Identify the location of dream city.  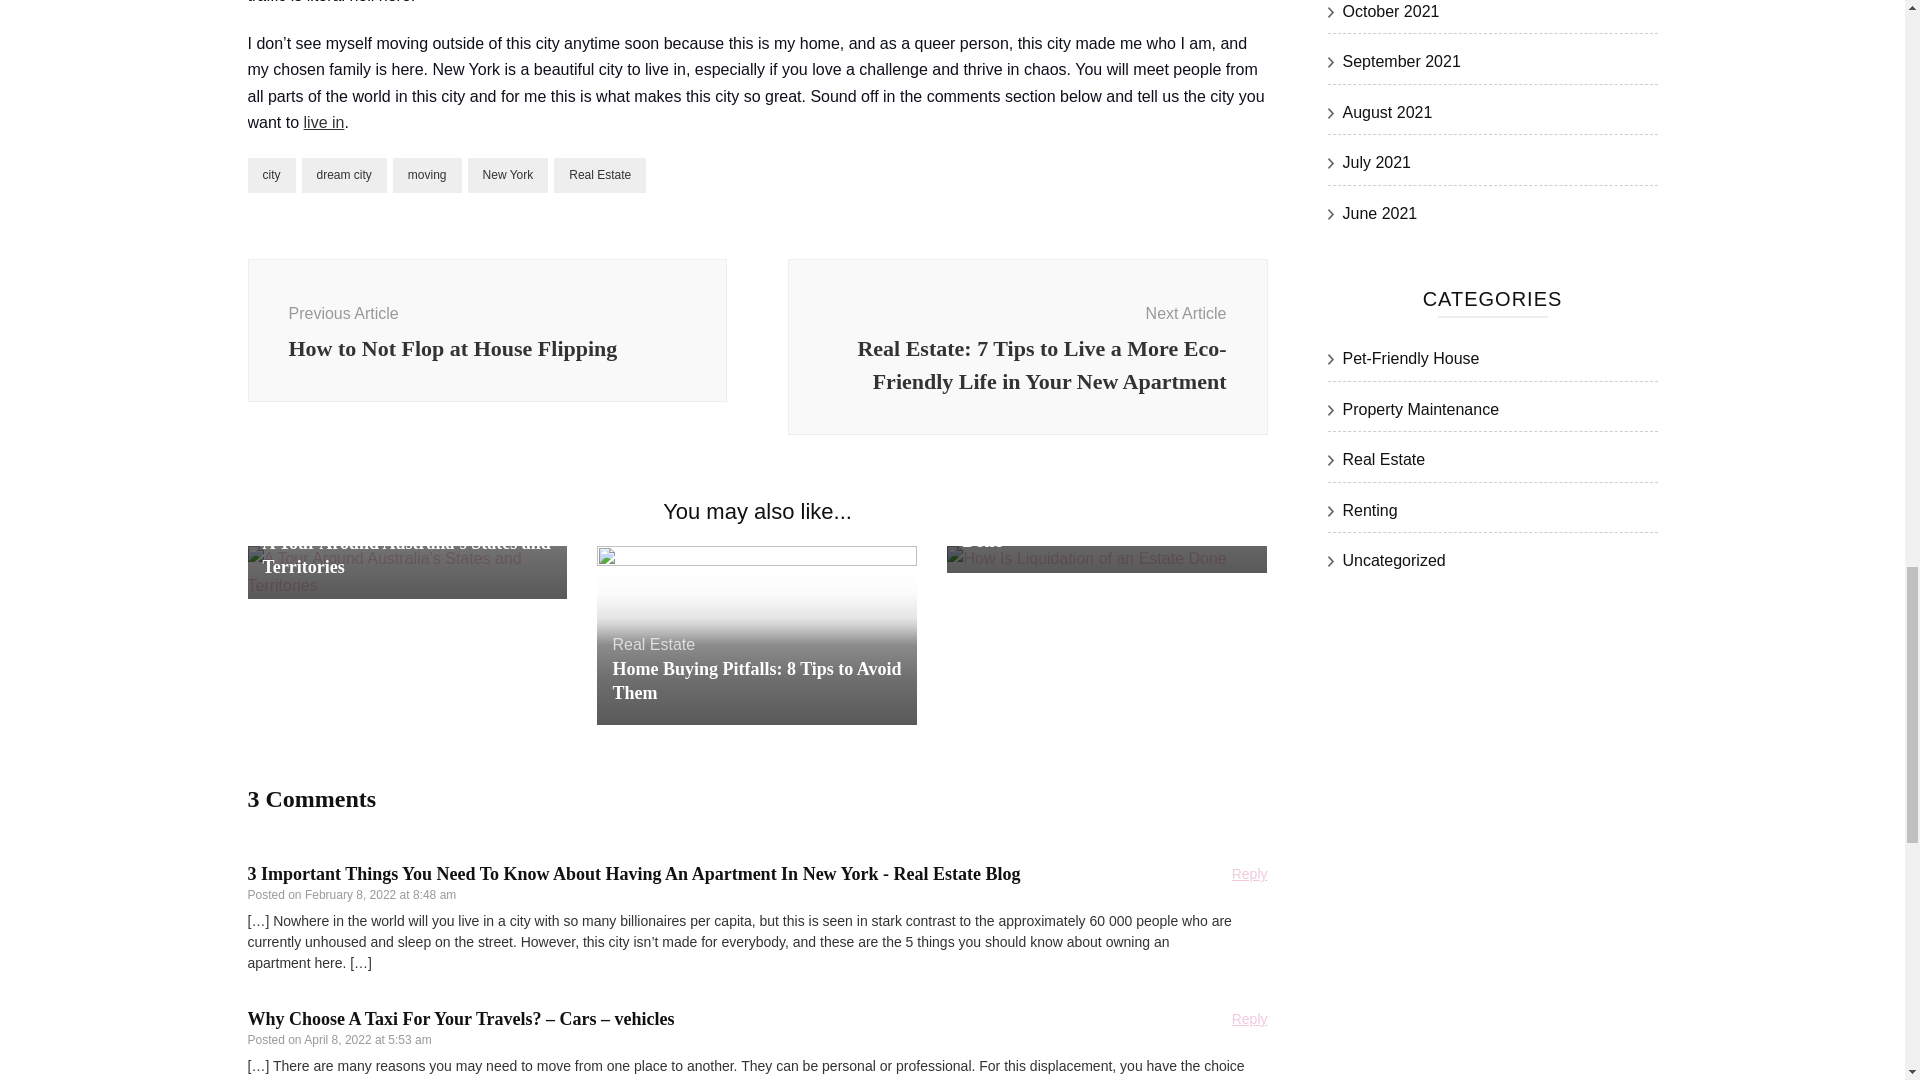
(487, 330).